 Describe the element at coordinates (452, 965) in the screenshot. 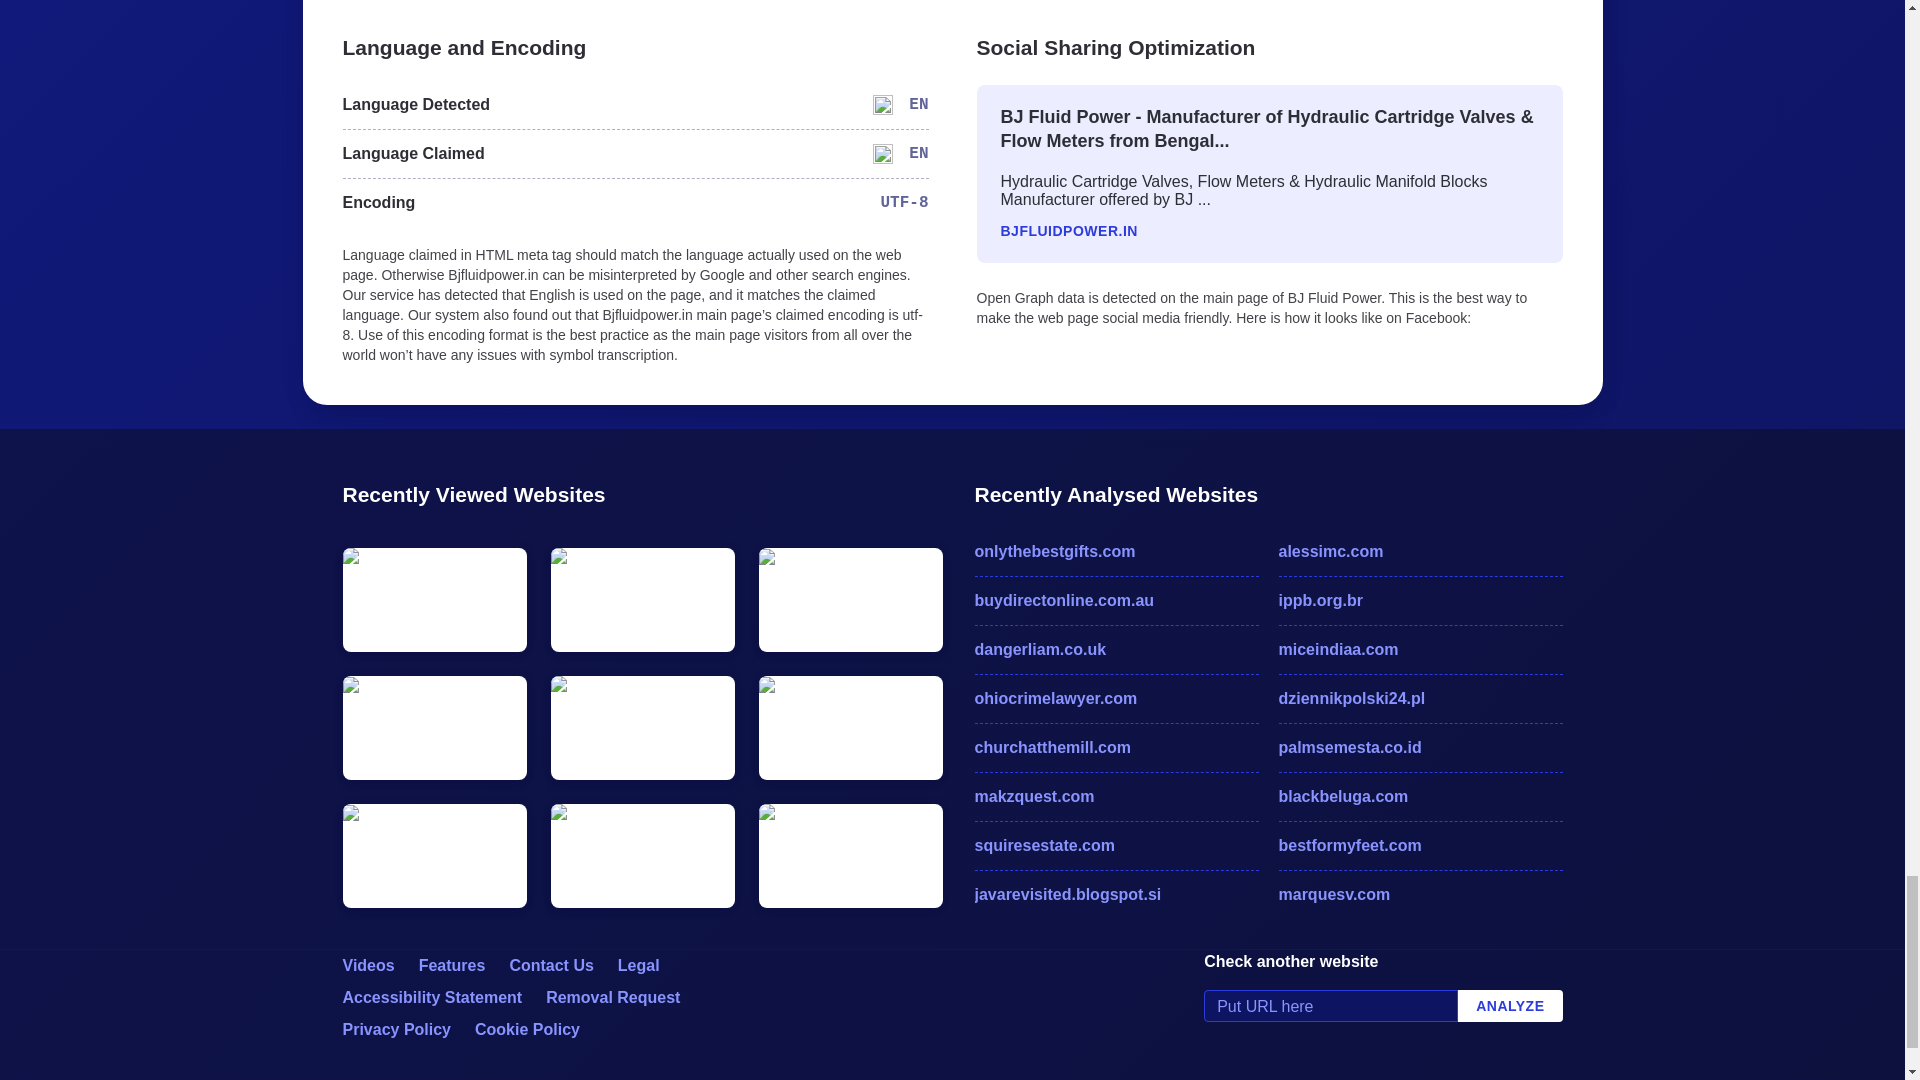

I see `Features` at that location.